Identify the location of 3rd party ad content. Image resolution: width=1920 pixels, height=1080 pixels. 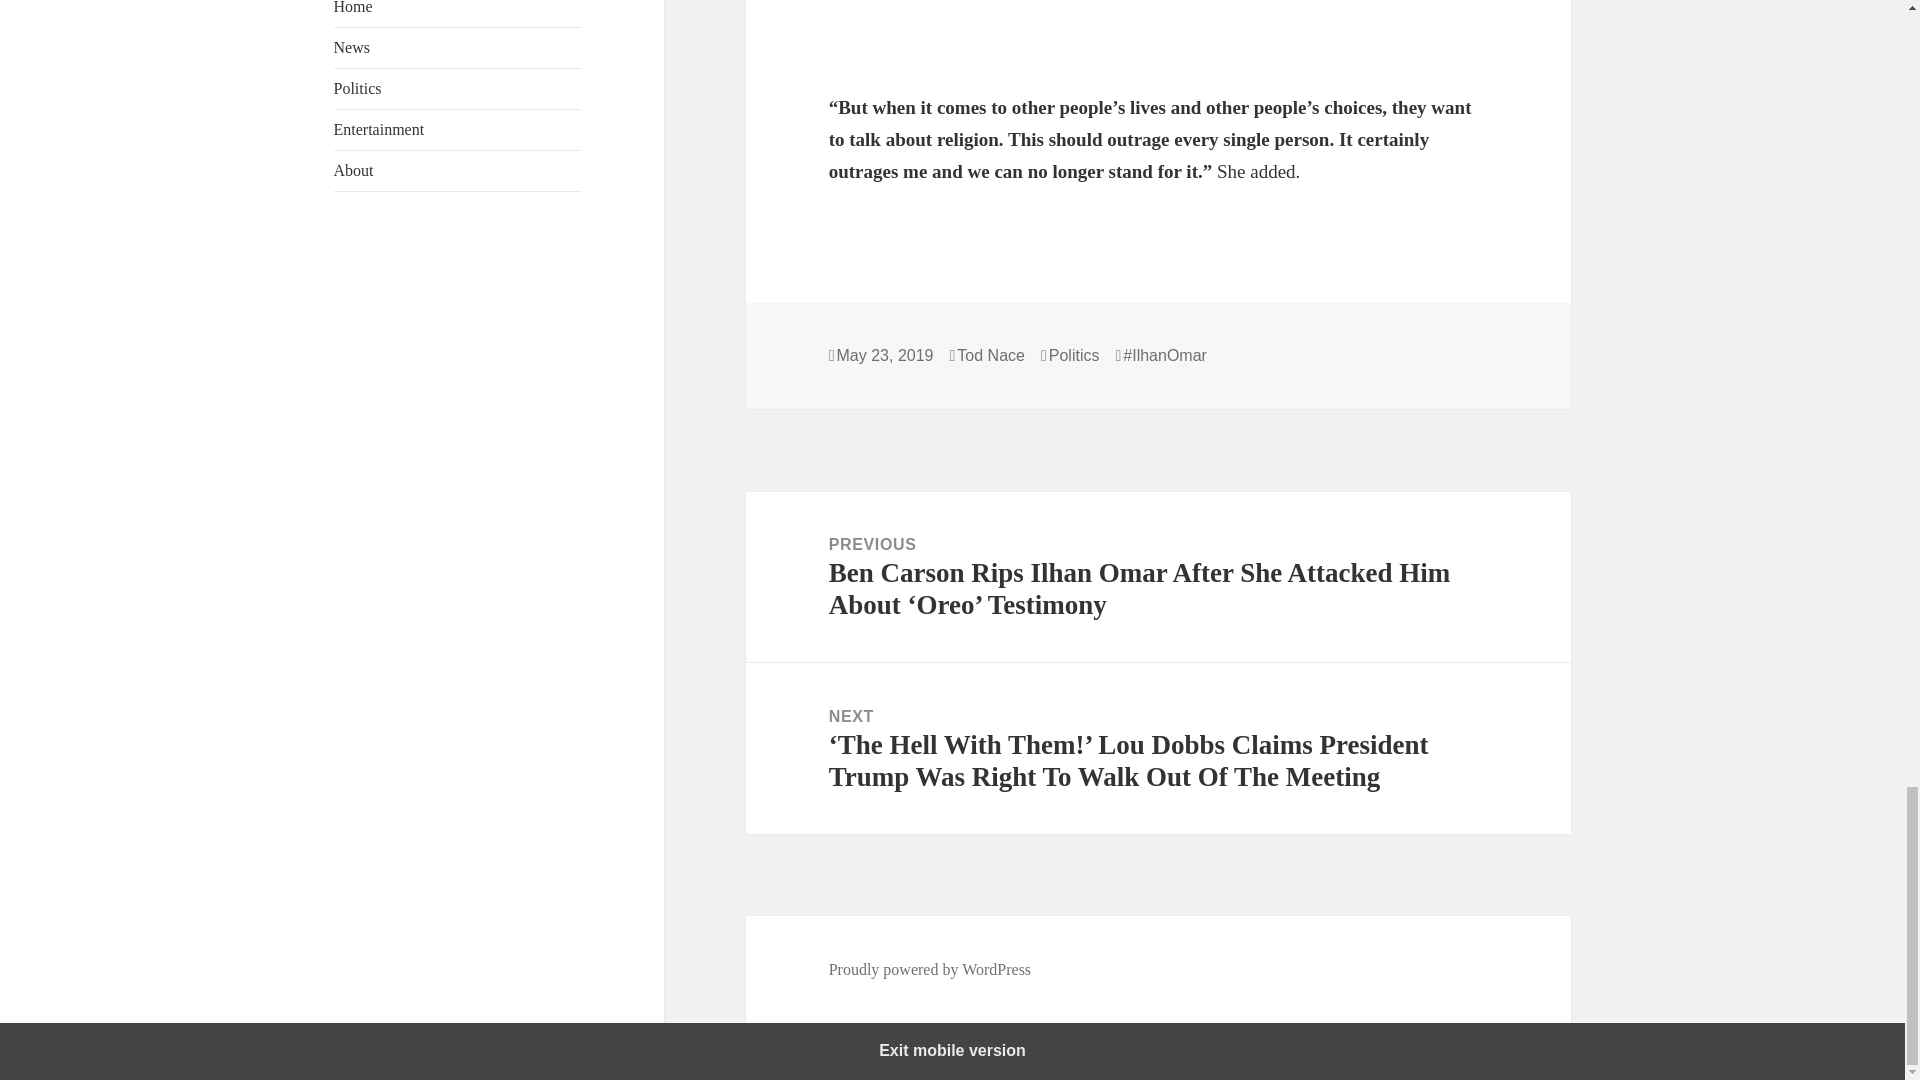
(1159, 36).